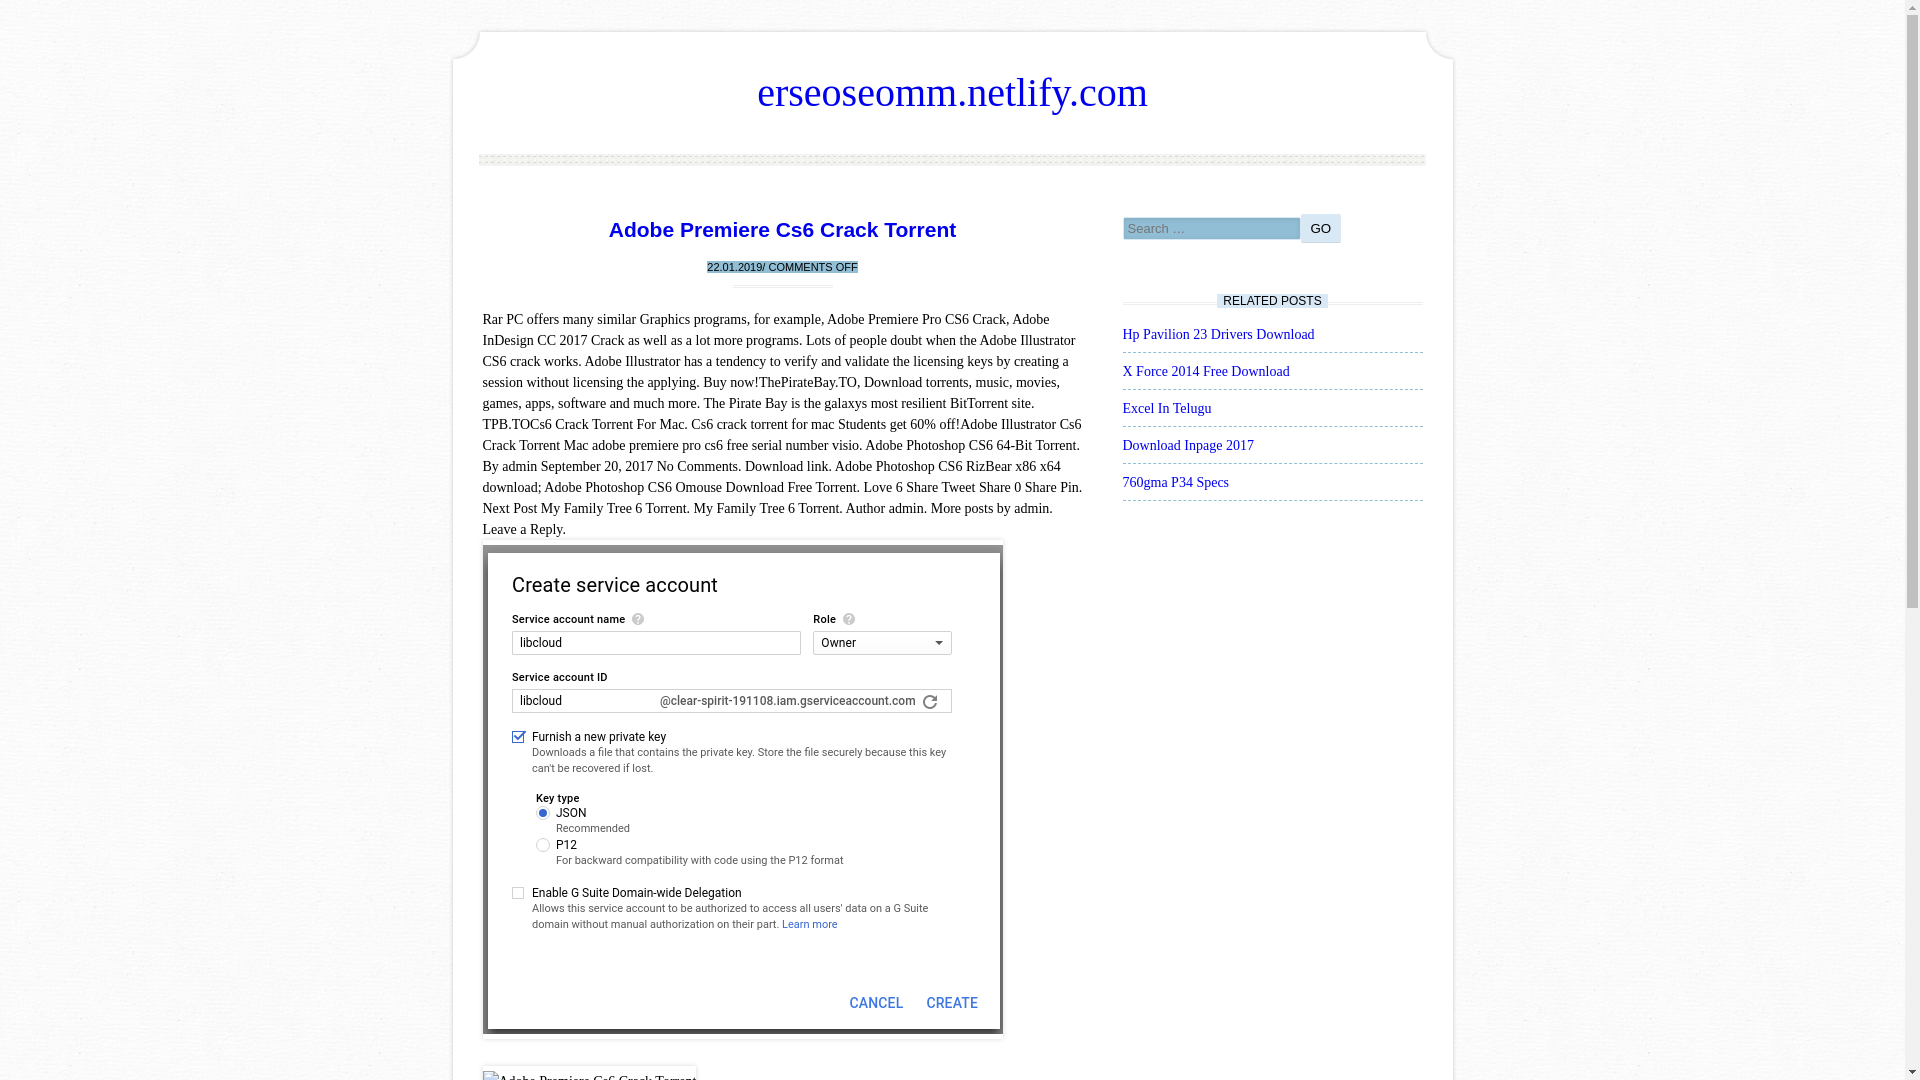 The height and width of the screenshot is (1080, 1920). I want to click on X Force 2014 Free Download, so click(1204, 371).